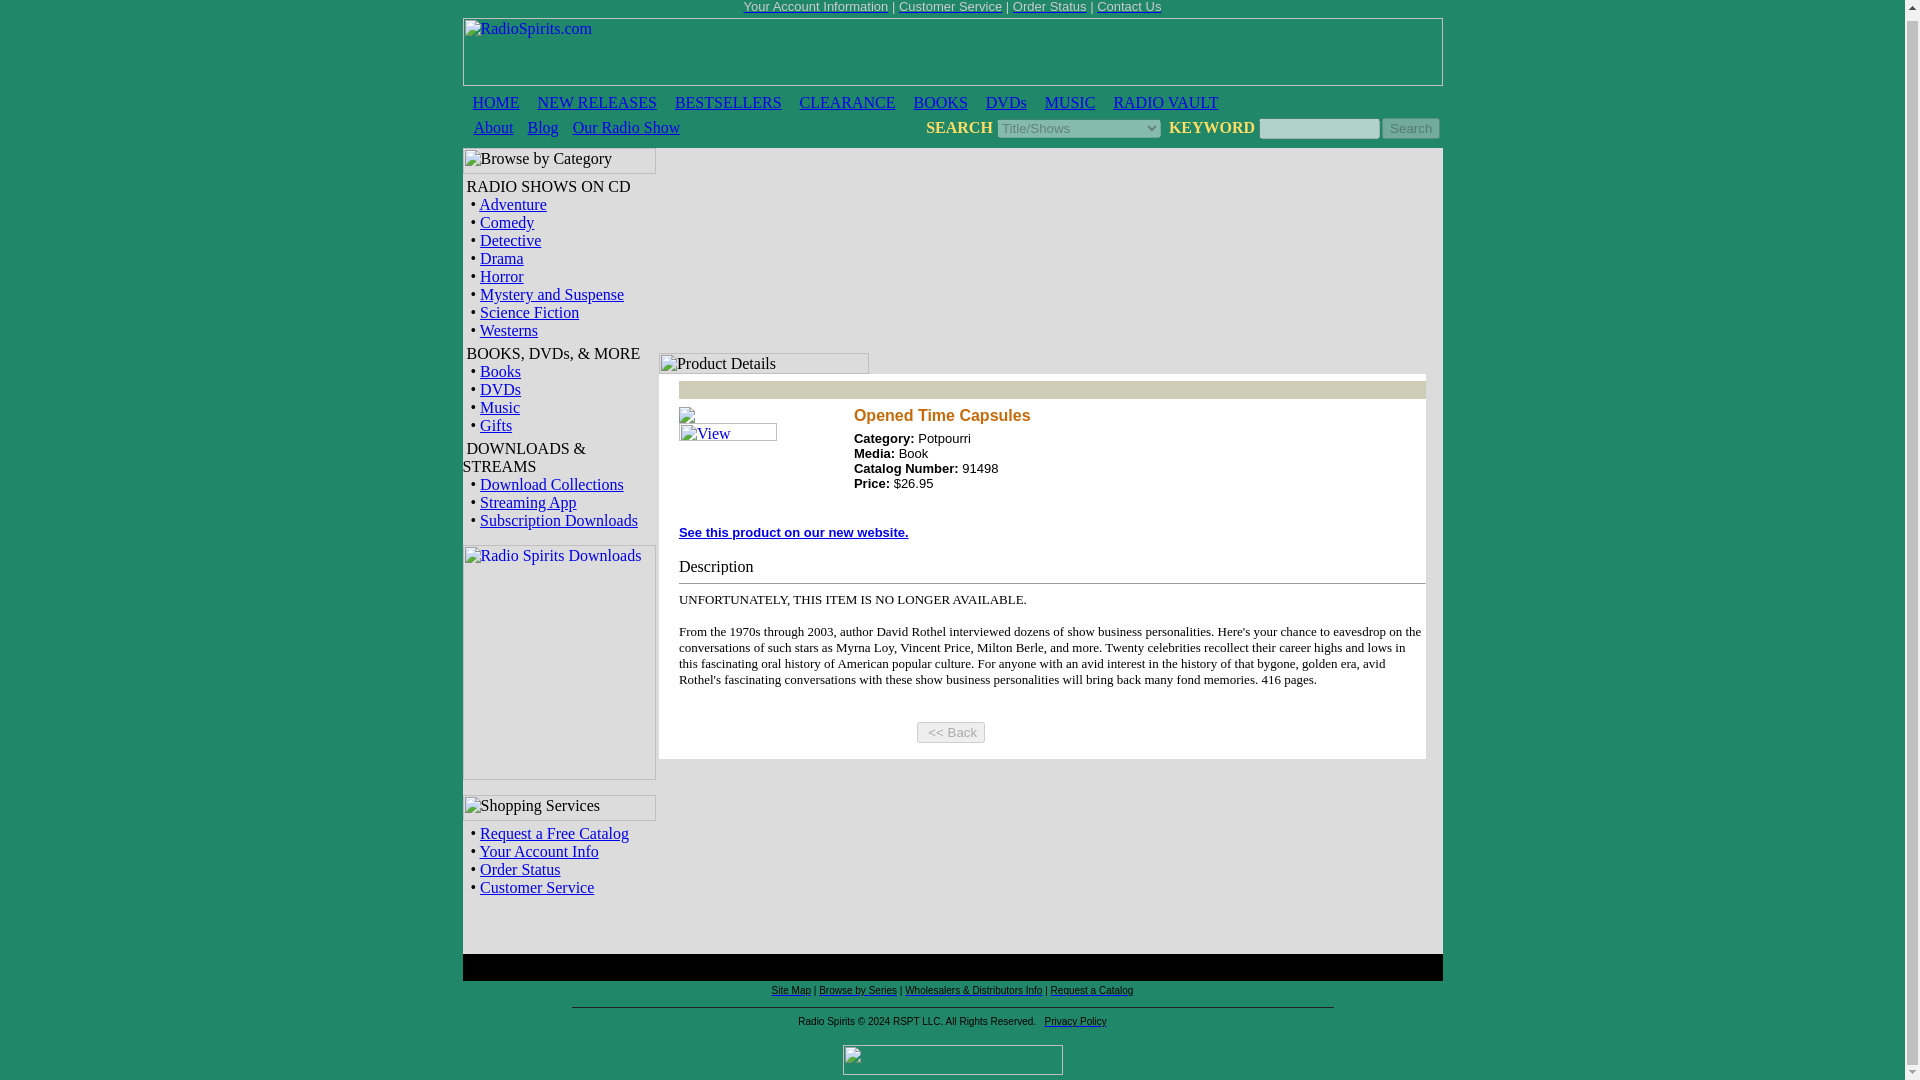 This screenshot has height=1080, width=1920. What do you see at coordinates (1411, 128) in the screenshot?
I see `Search` at bounding box center [1411, 128].